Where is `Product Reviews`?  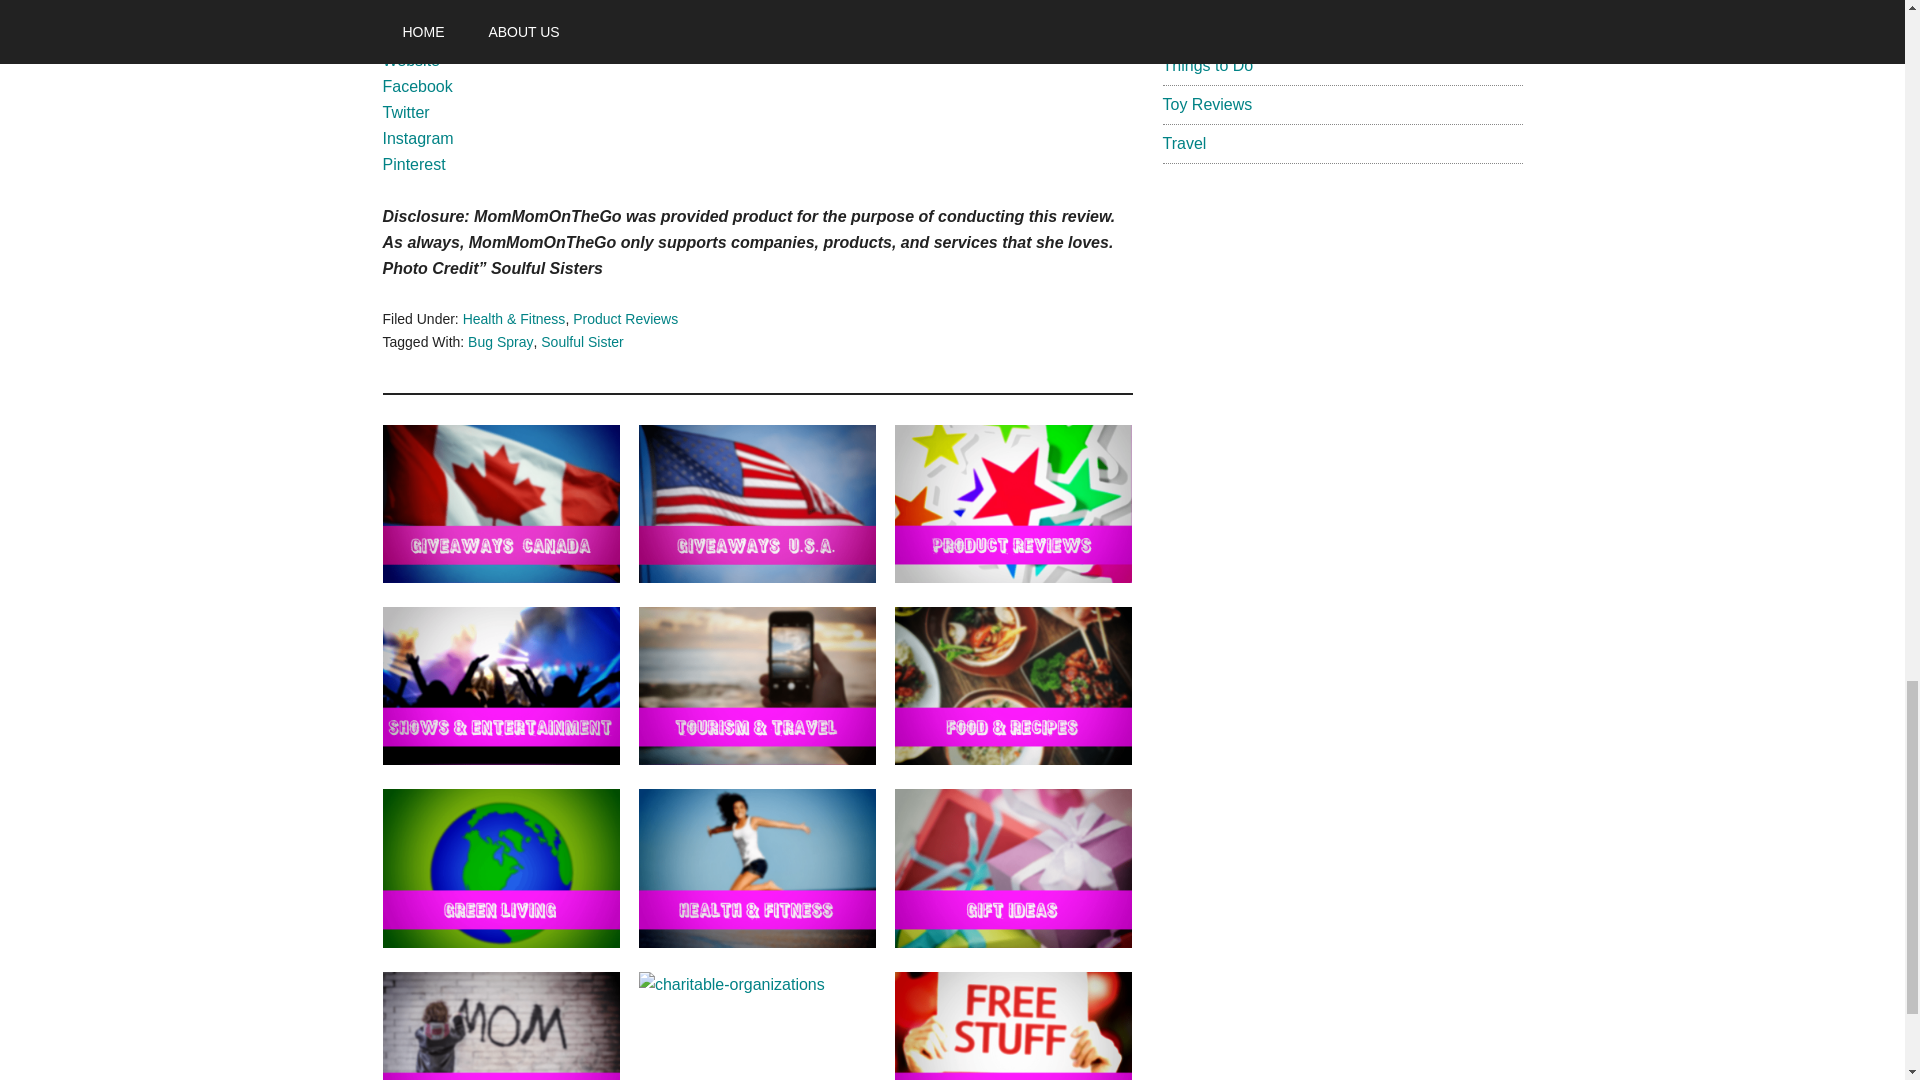 Product Reviews is located at coordinates (624, 319).